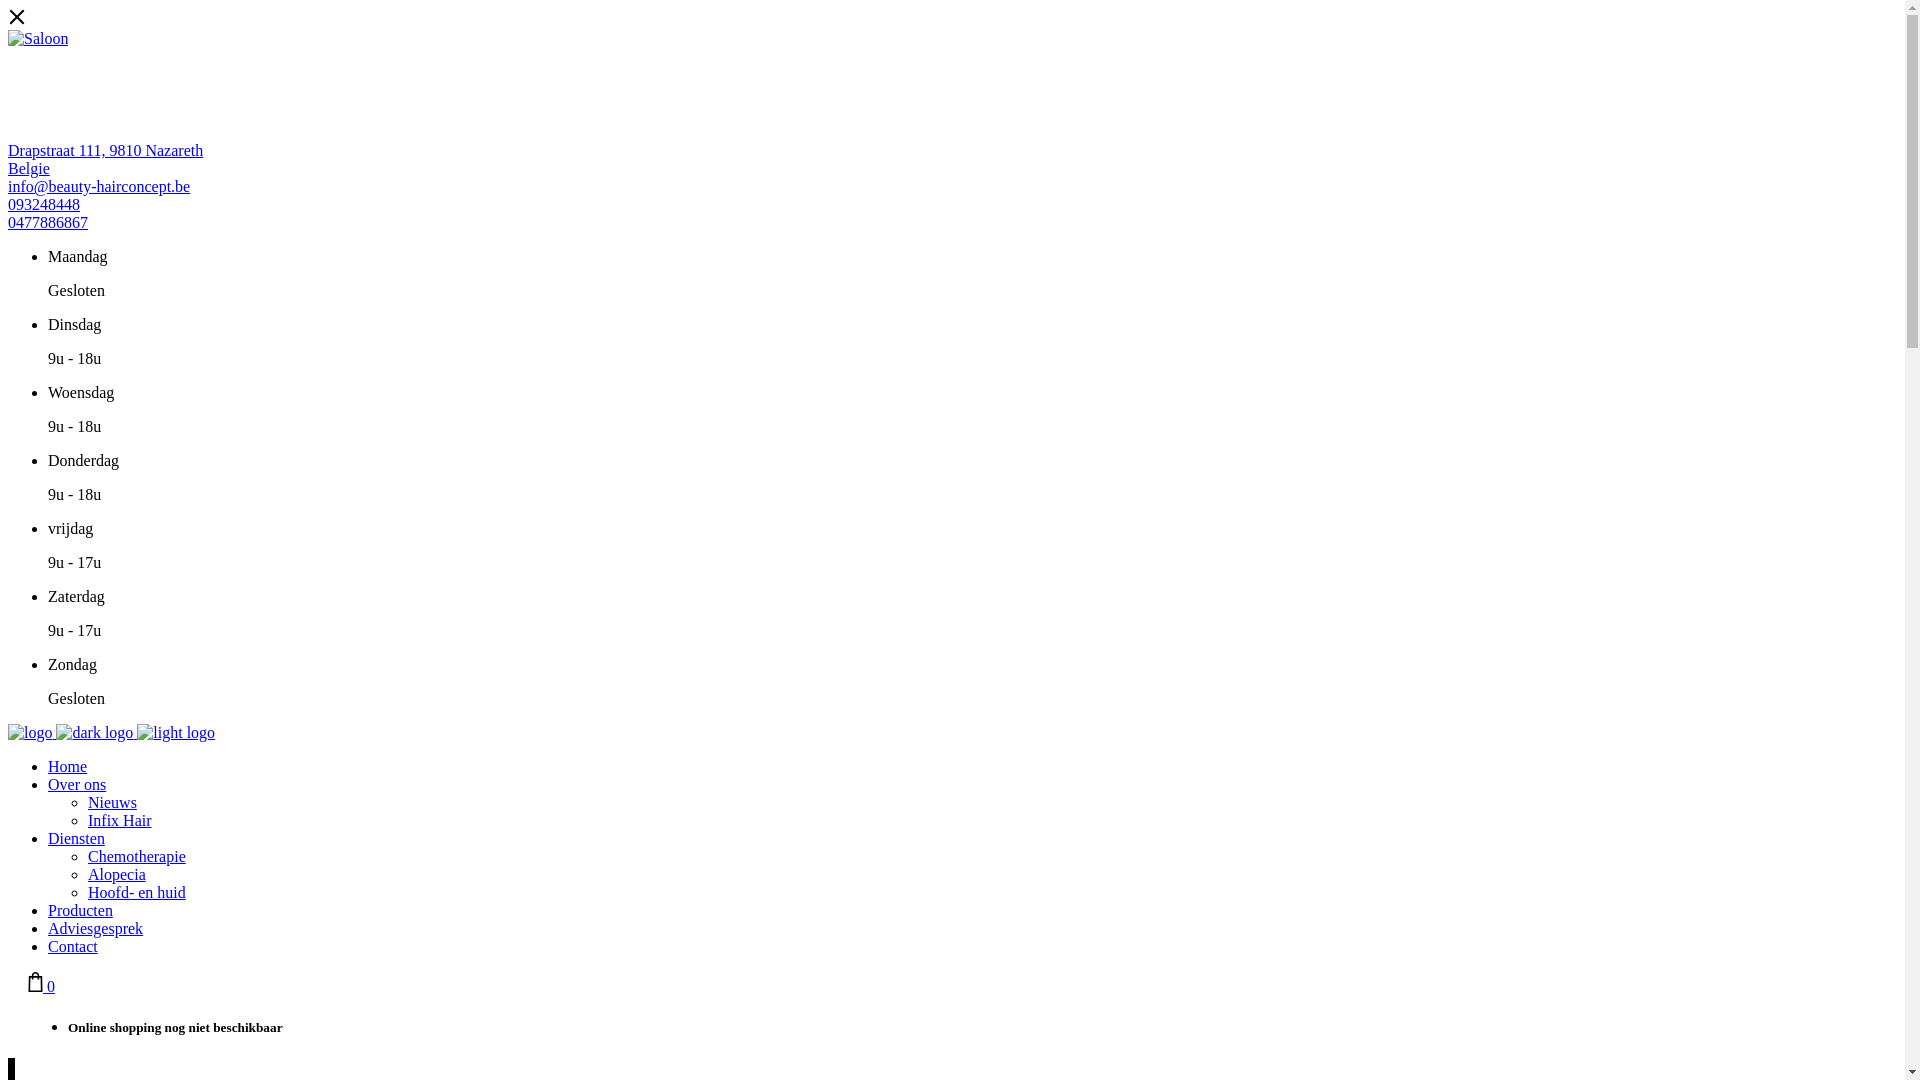 Image resolution: width=1920 pixels, height=1080 pixels. Describe the element at coordinates (96, 928) in the screenshot. I see `Adviesgesprek` at that location.